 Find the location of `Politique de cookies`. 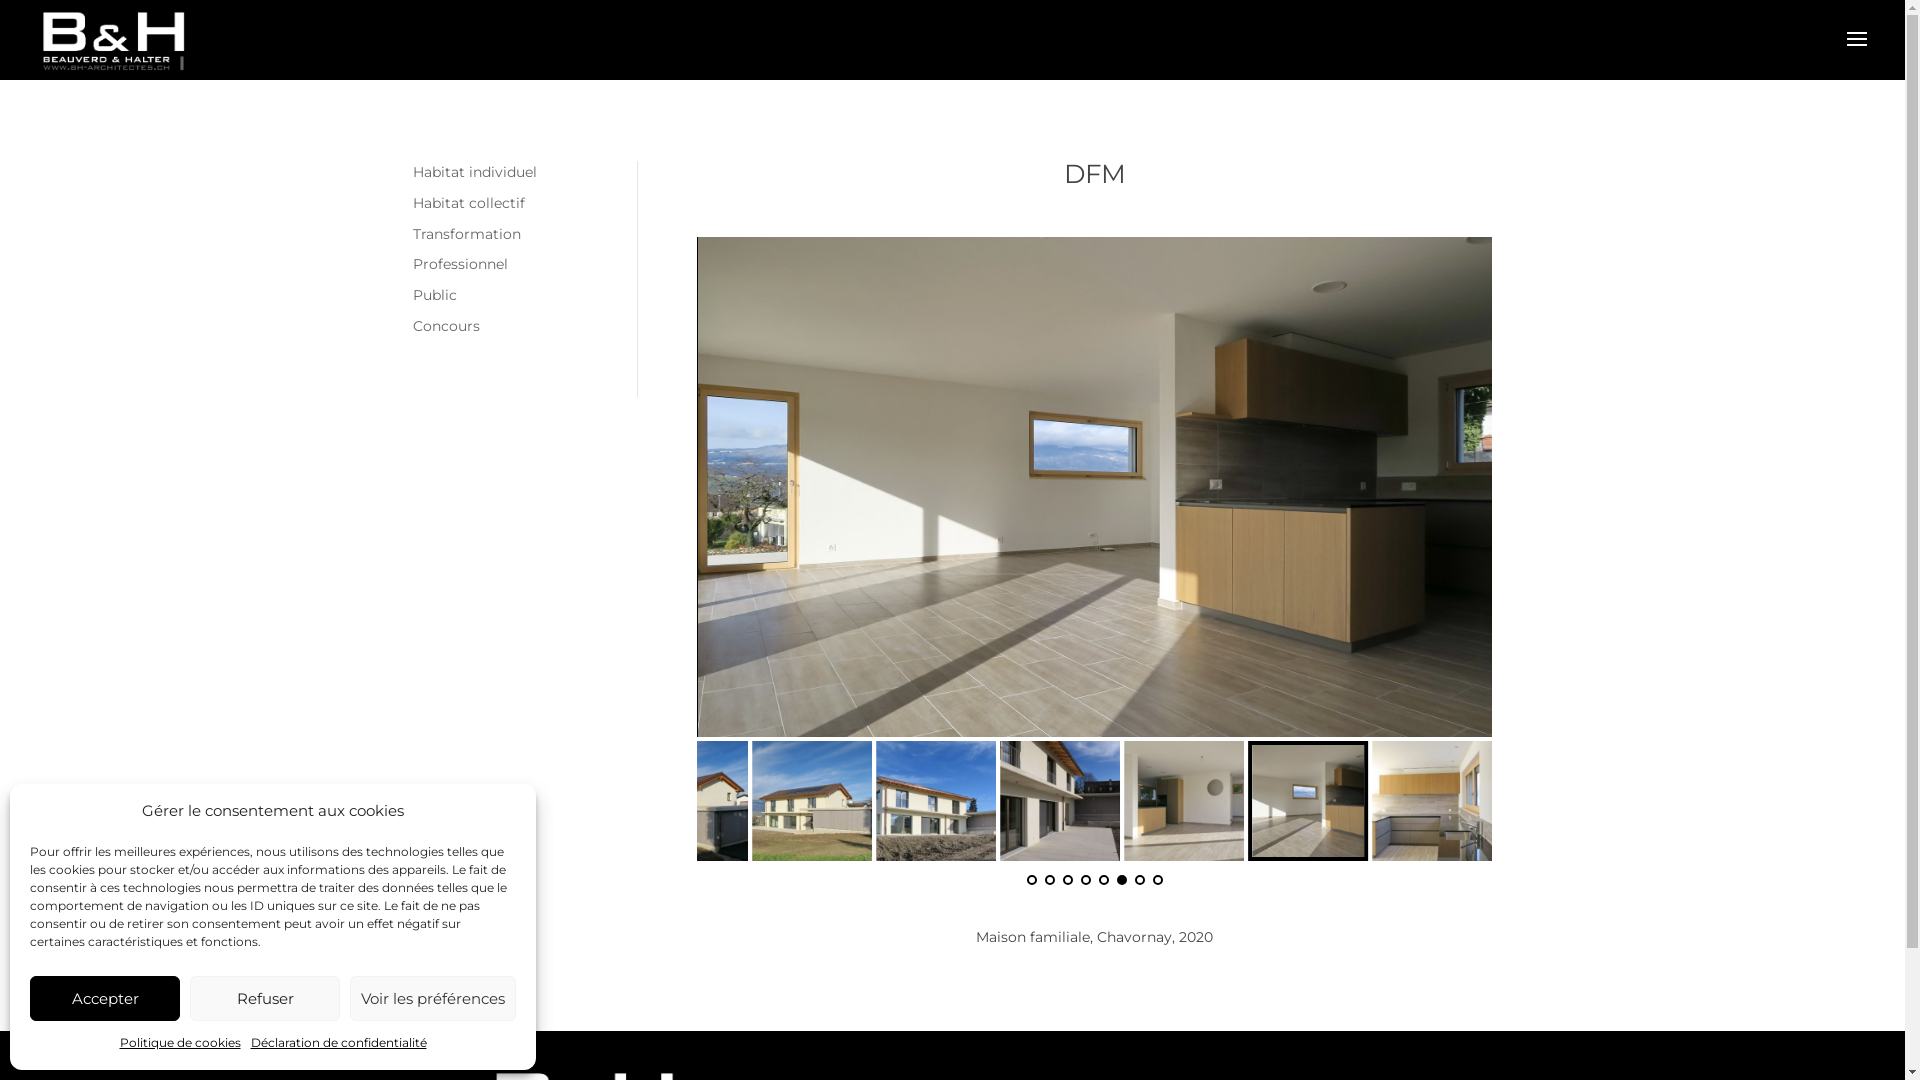

Politique de cookies is located at coordinates (180, 1043).